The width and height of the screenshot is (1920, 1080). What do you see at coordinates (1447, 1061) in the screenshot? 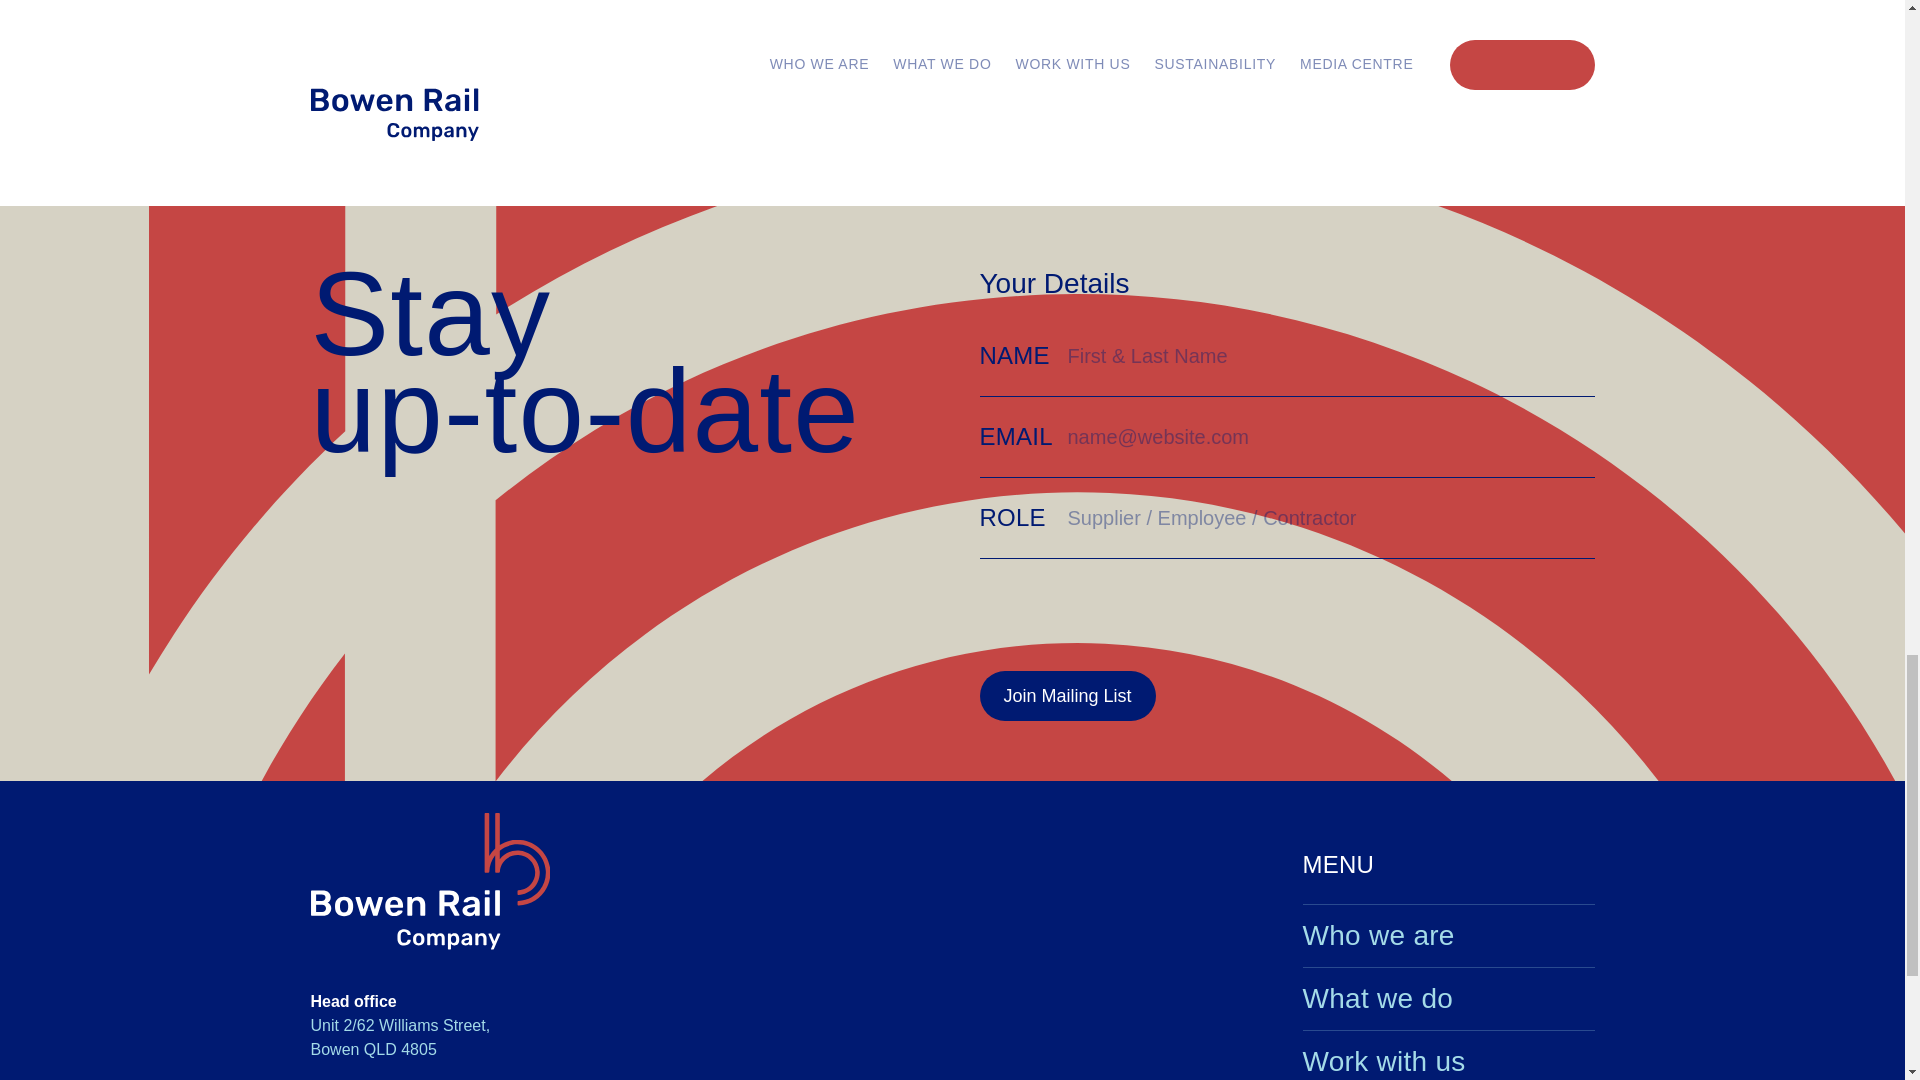
I see `Work with us` at bounding box center [1447, 1061].